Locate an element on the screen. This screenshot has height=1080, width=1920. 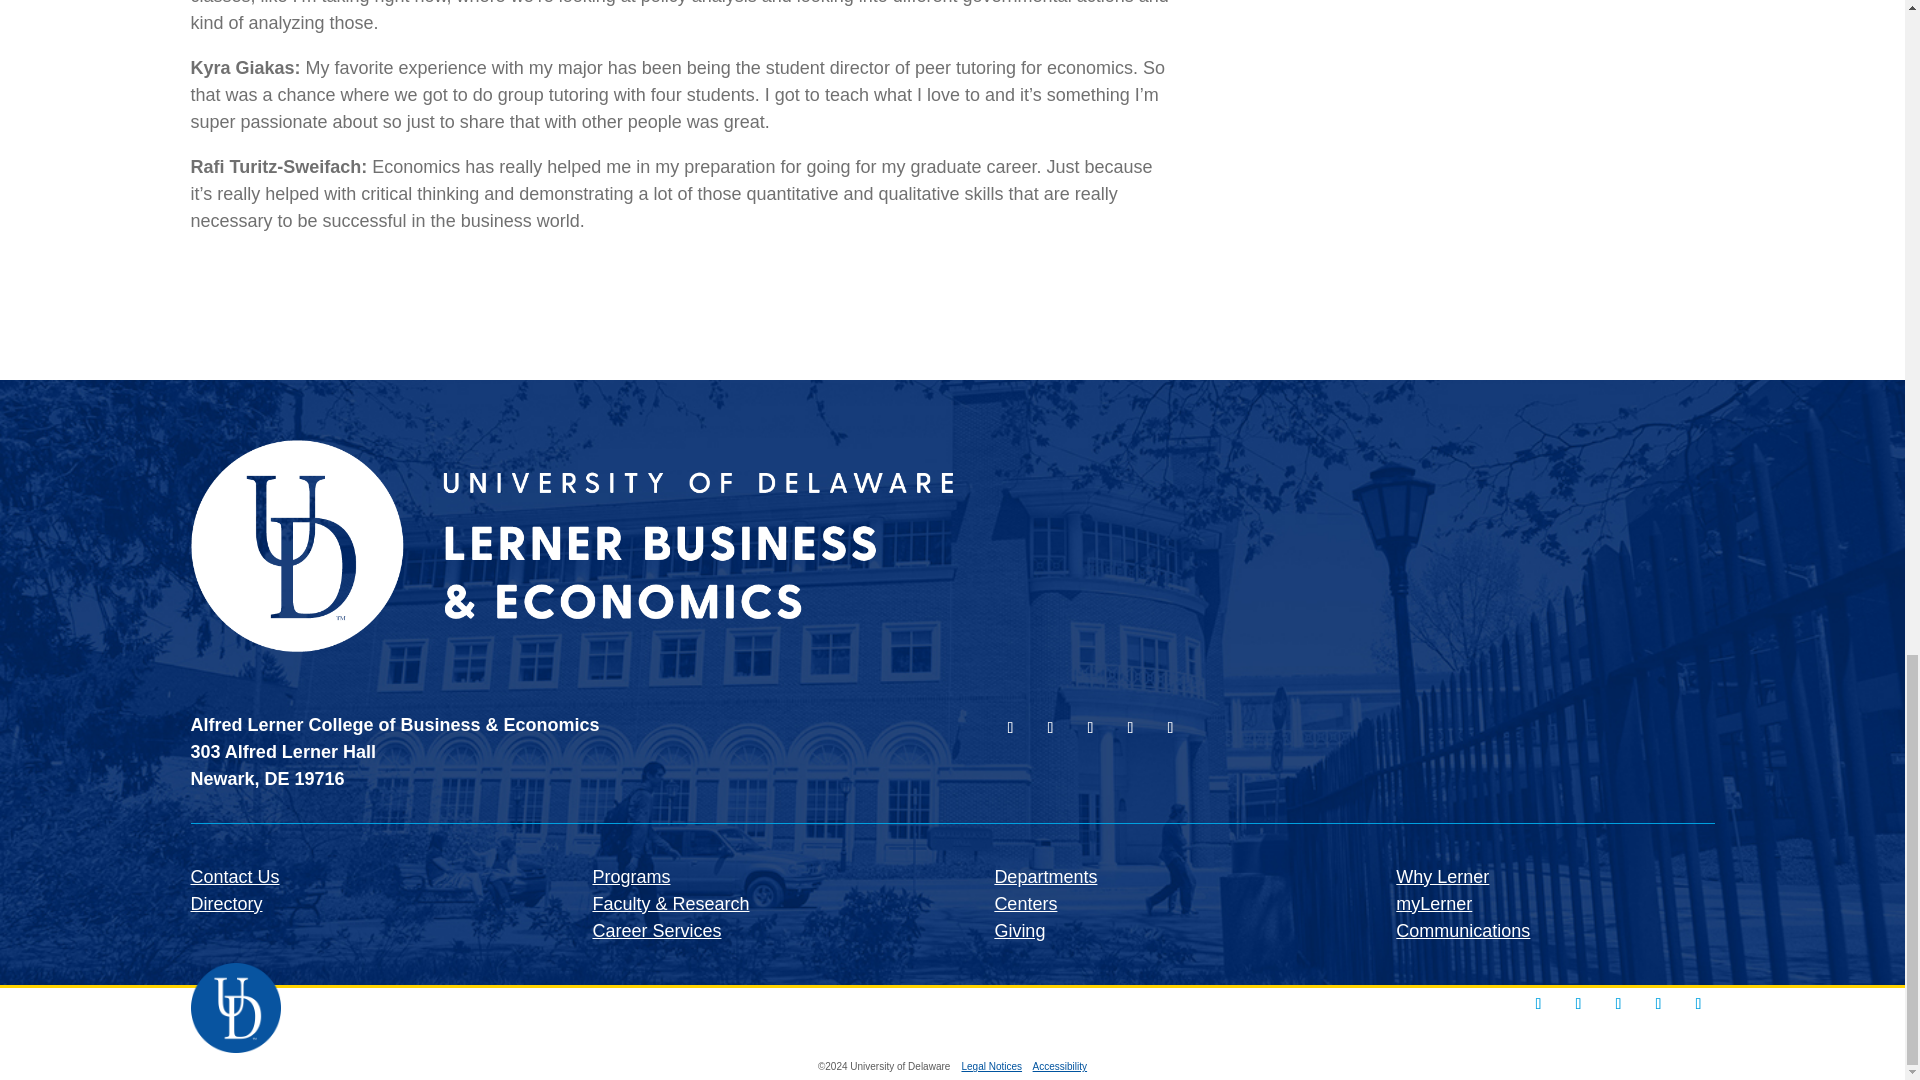
Follow on X is located at coordinates (1170, 728).